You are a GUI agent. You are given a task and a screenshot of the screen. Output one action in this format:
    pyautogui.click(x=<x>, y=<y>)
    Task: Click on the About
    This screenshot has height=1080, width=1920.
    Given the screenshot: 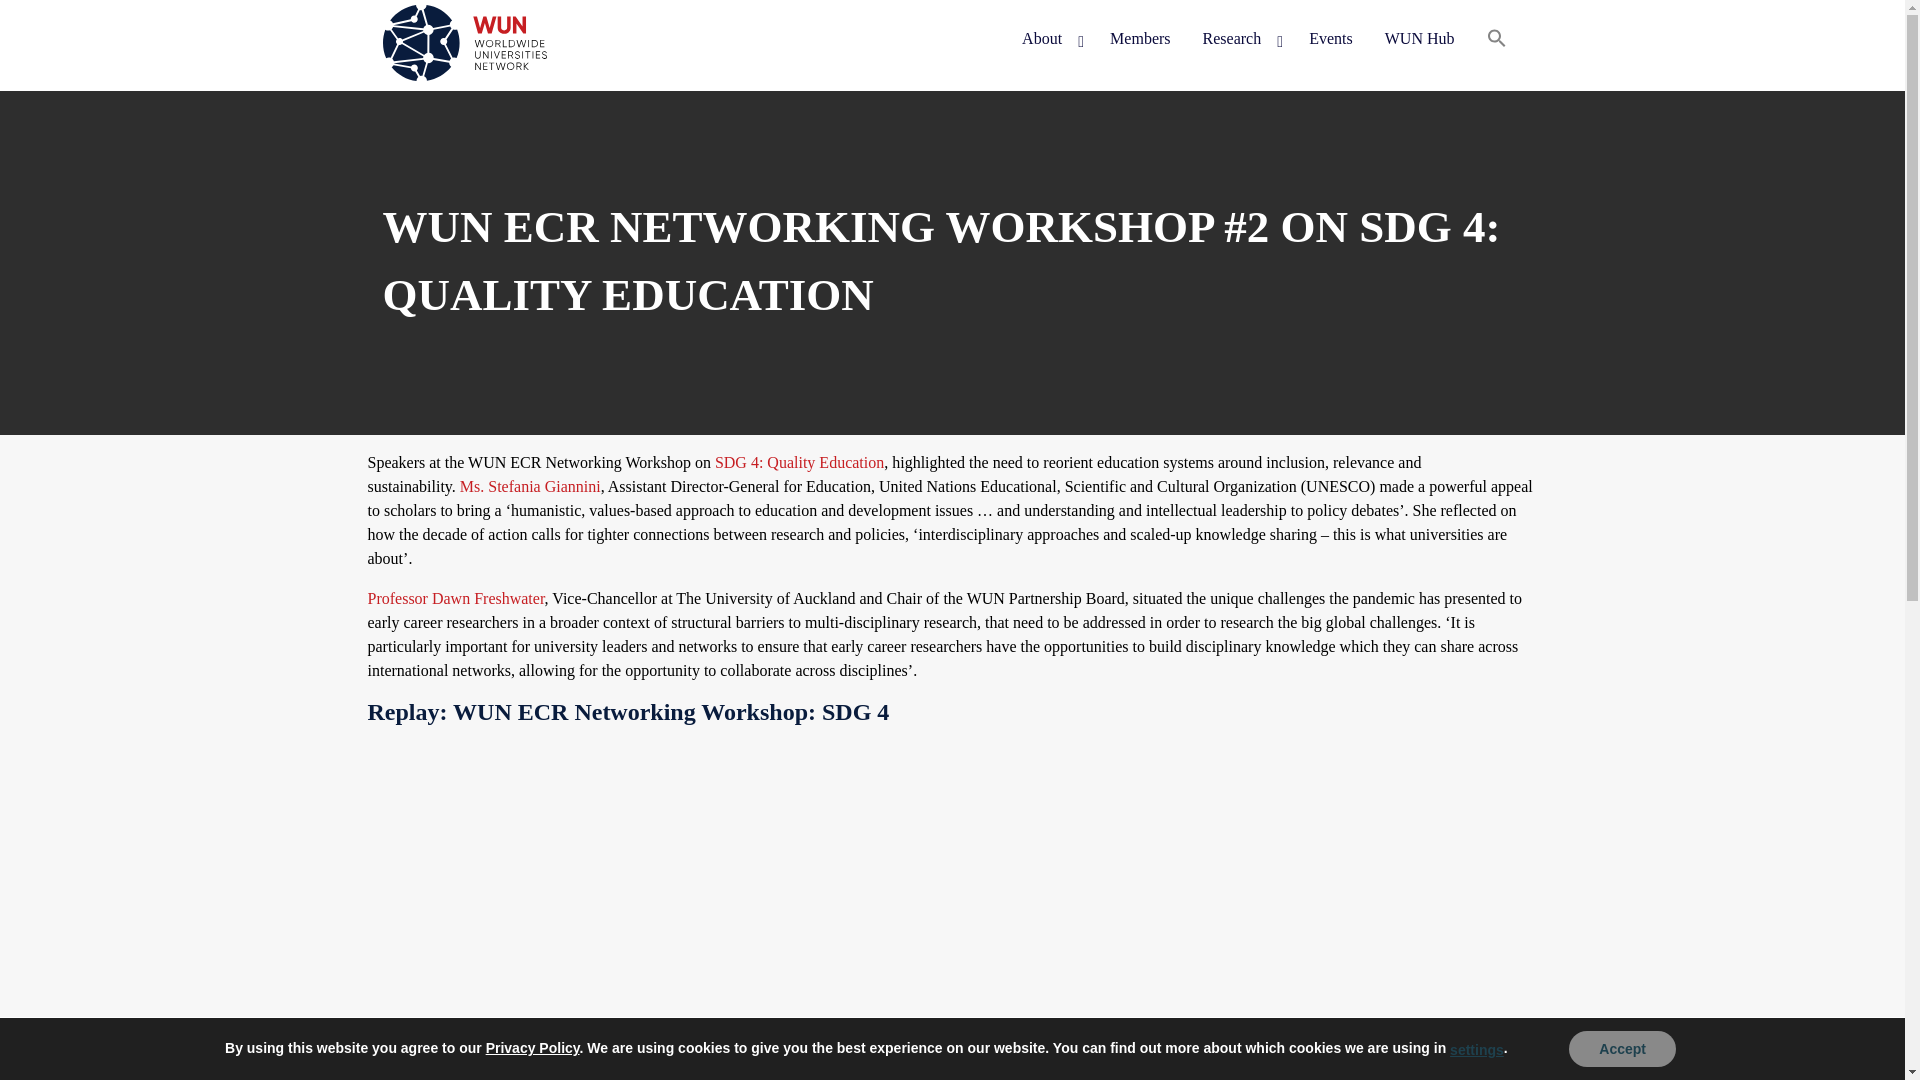 What is the action you would take?
    pyautogui.click(x=1050, y=39)
    